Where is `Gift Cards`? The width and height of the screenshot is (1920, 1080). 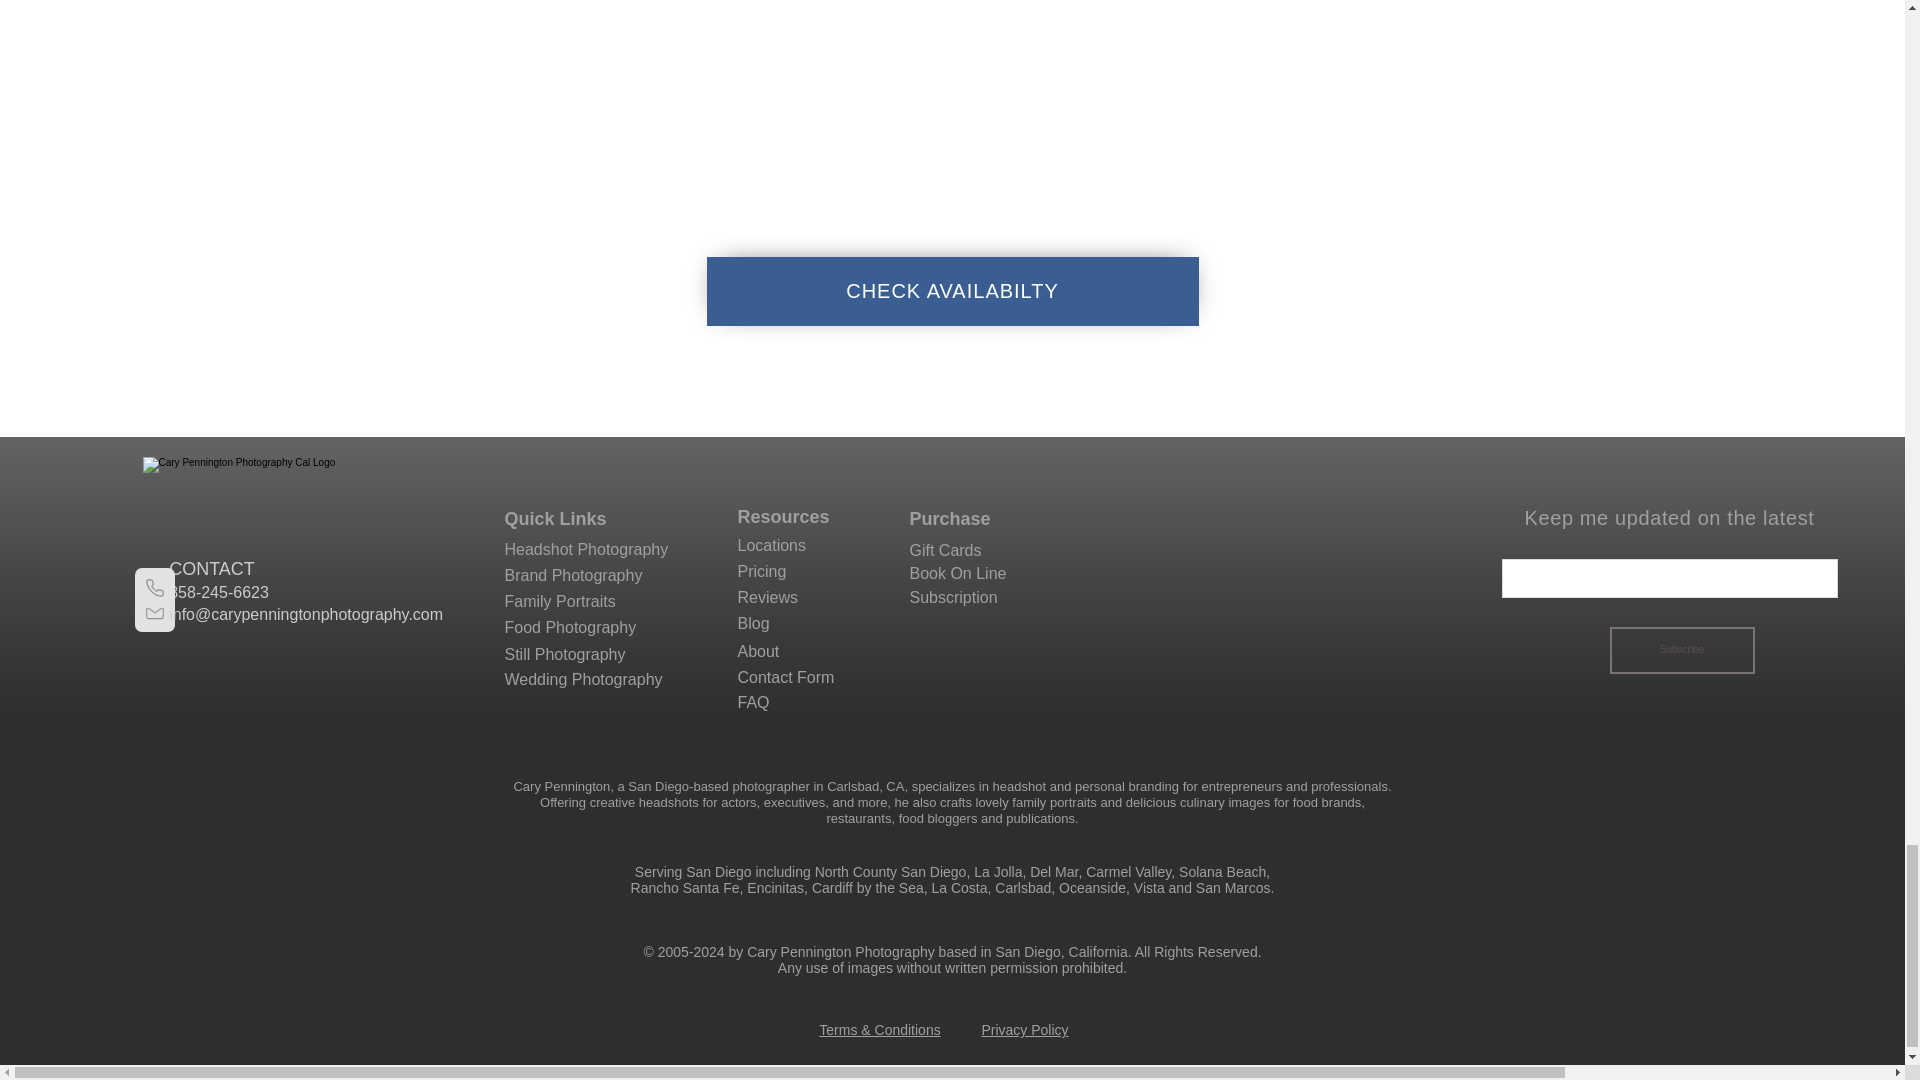 Gift Cards is located at coordinates (946, 550).